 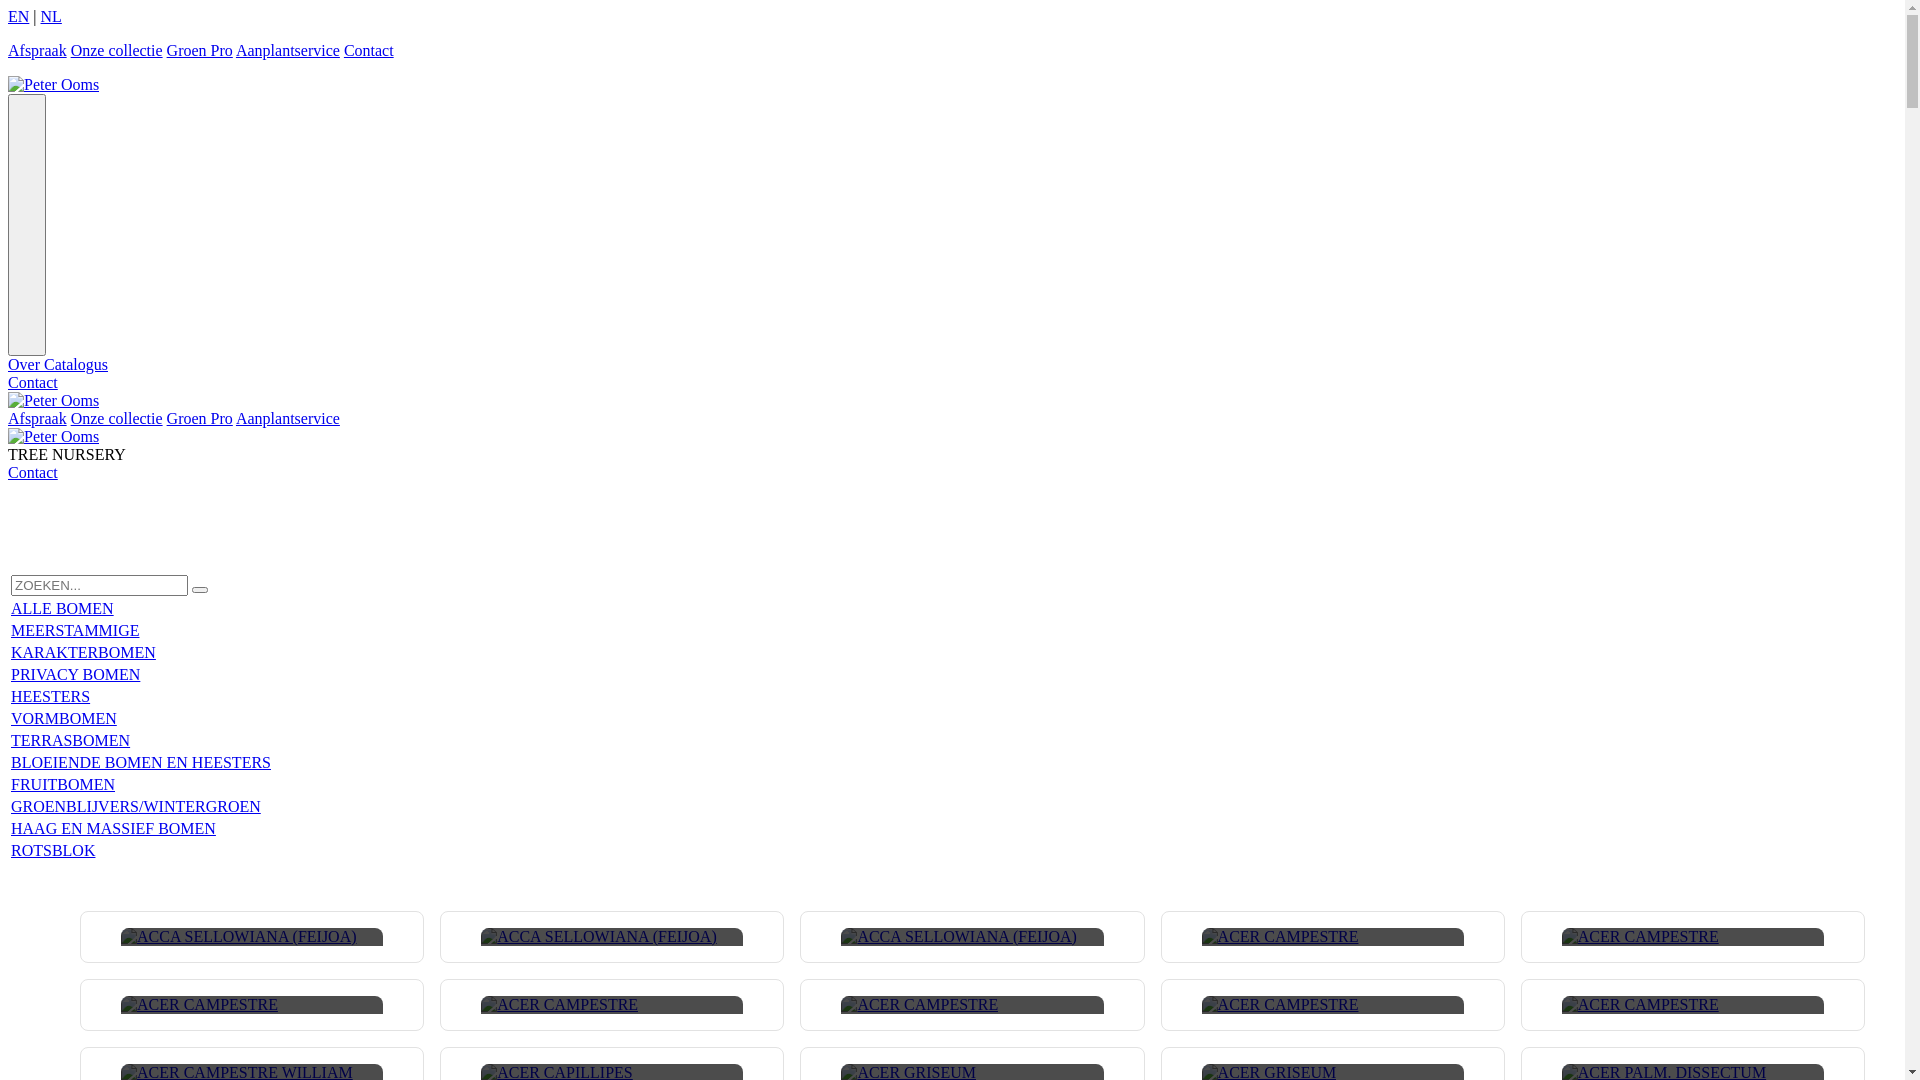 What do you see at coordinates (63, 784) in the screenshot?
I see `FRUITBOMEN` at bounding box center [63, 784].